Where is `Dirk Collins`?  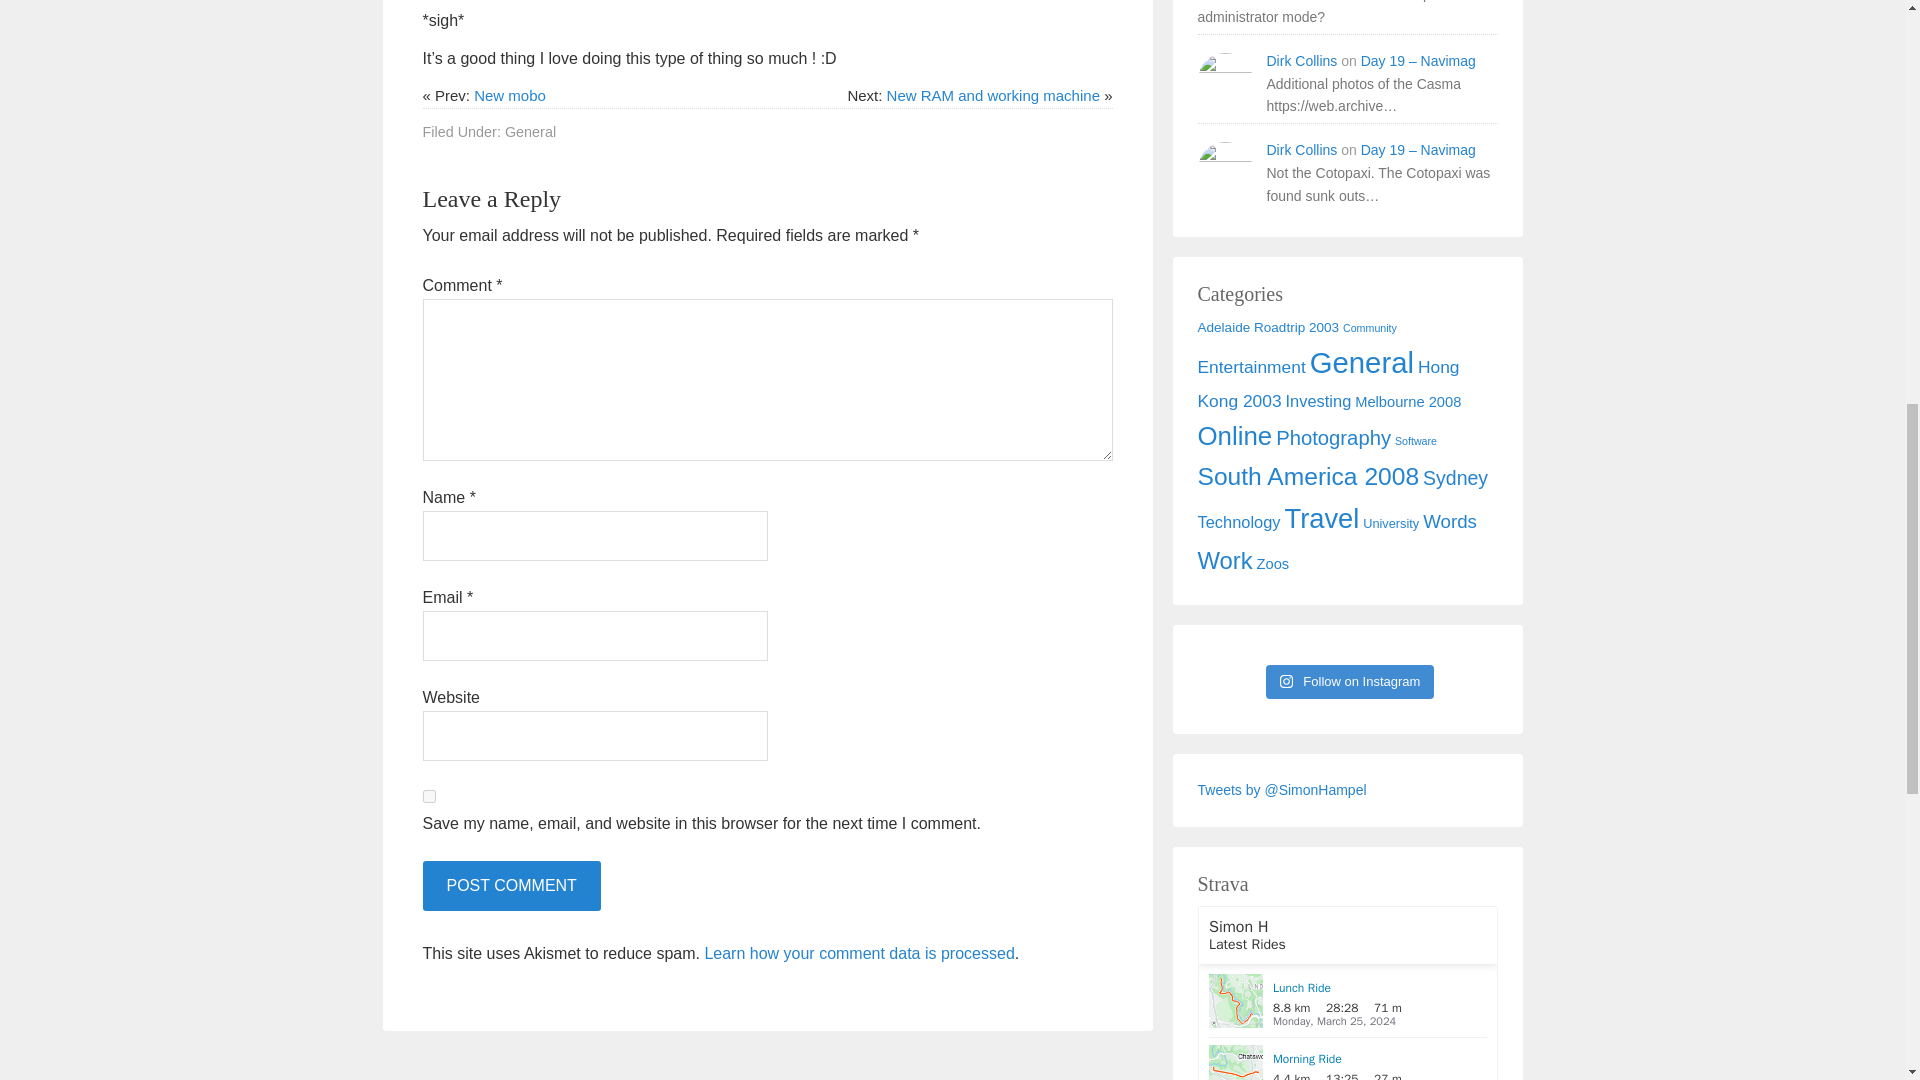 Dirk Collins is located at coordinates (1300, 149).